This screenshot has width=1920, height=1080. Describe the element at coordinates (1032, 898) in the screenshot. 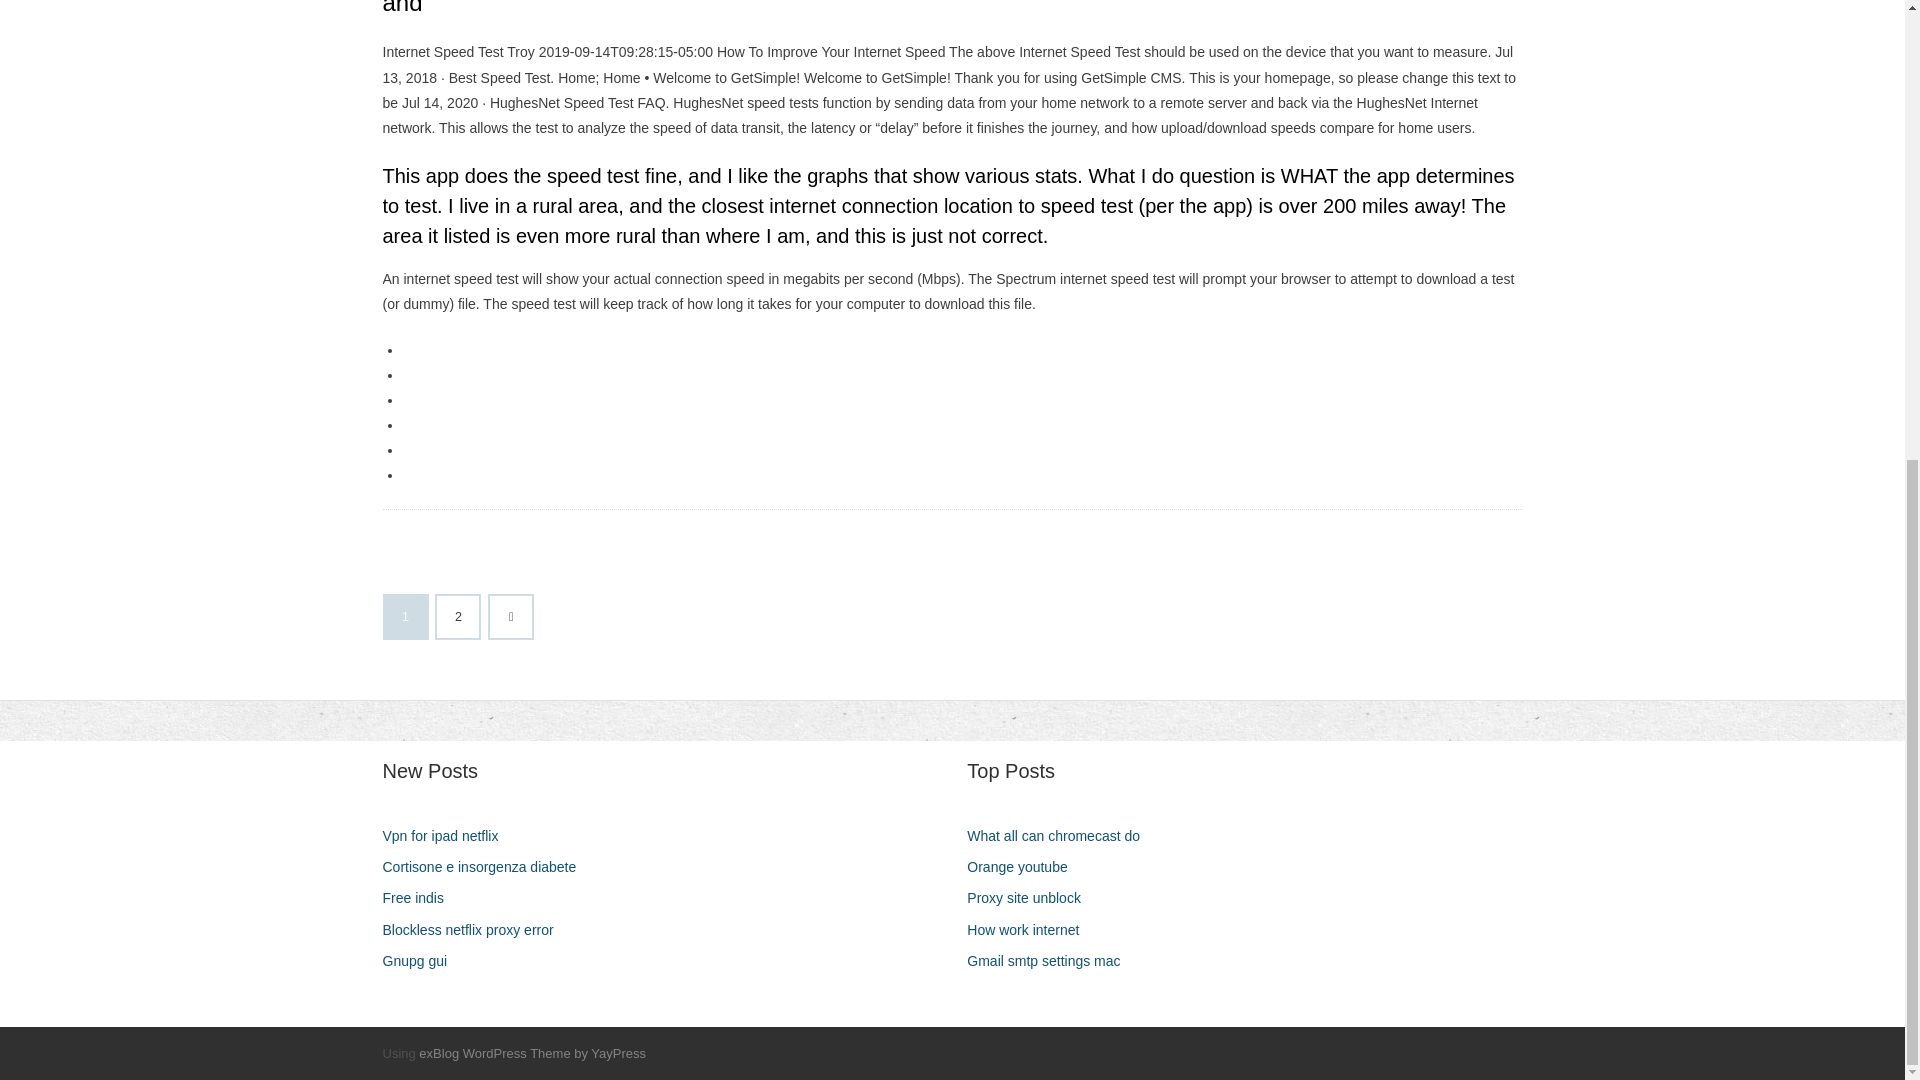

I see `Proxy site unblock` at that location.